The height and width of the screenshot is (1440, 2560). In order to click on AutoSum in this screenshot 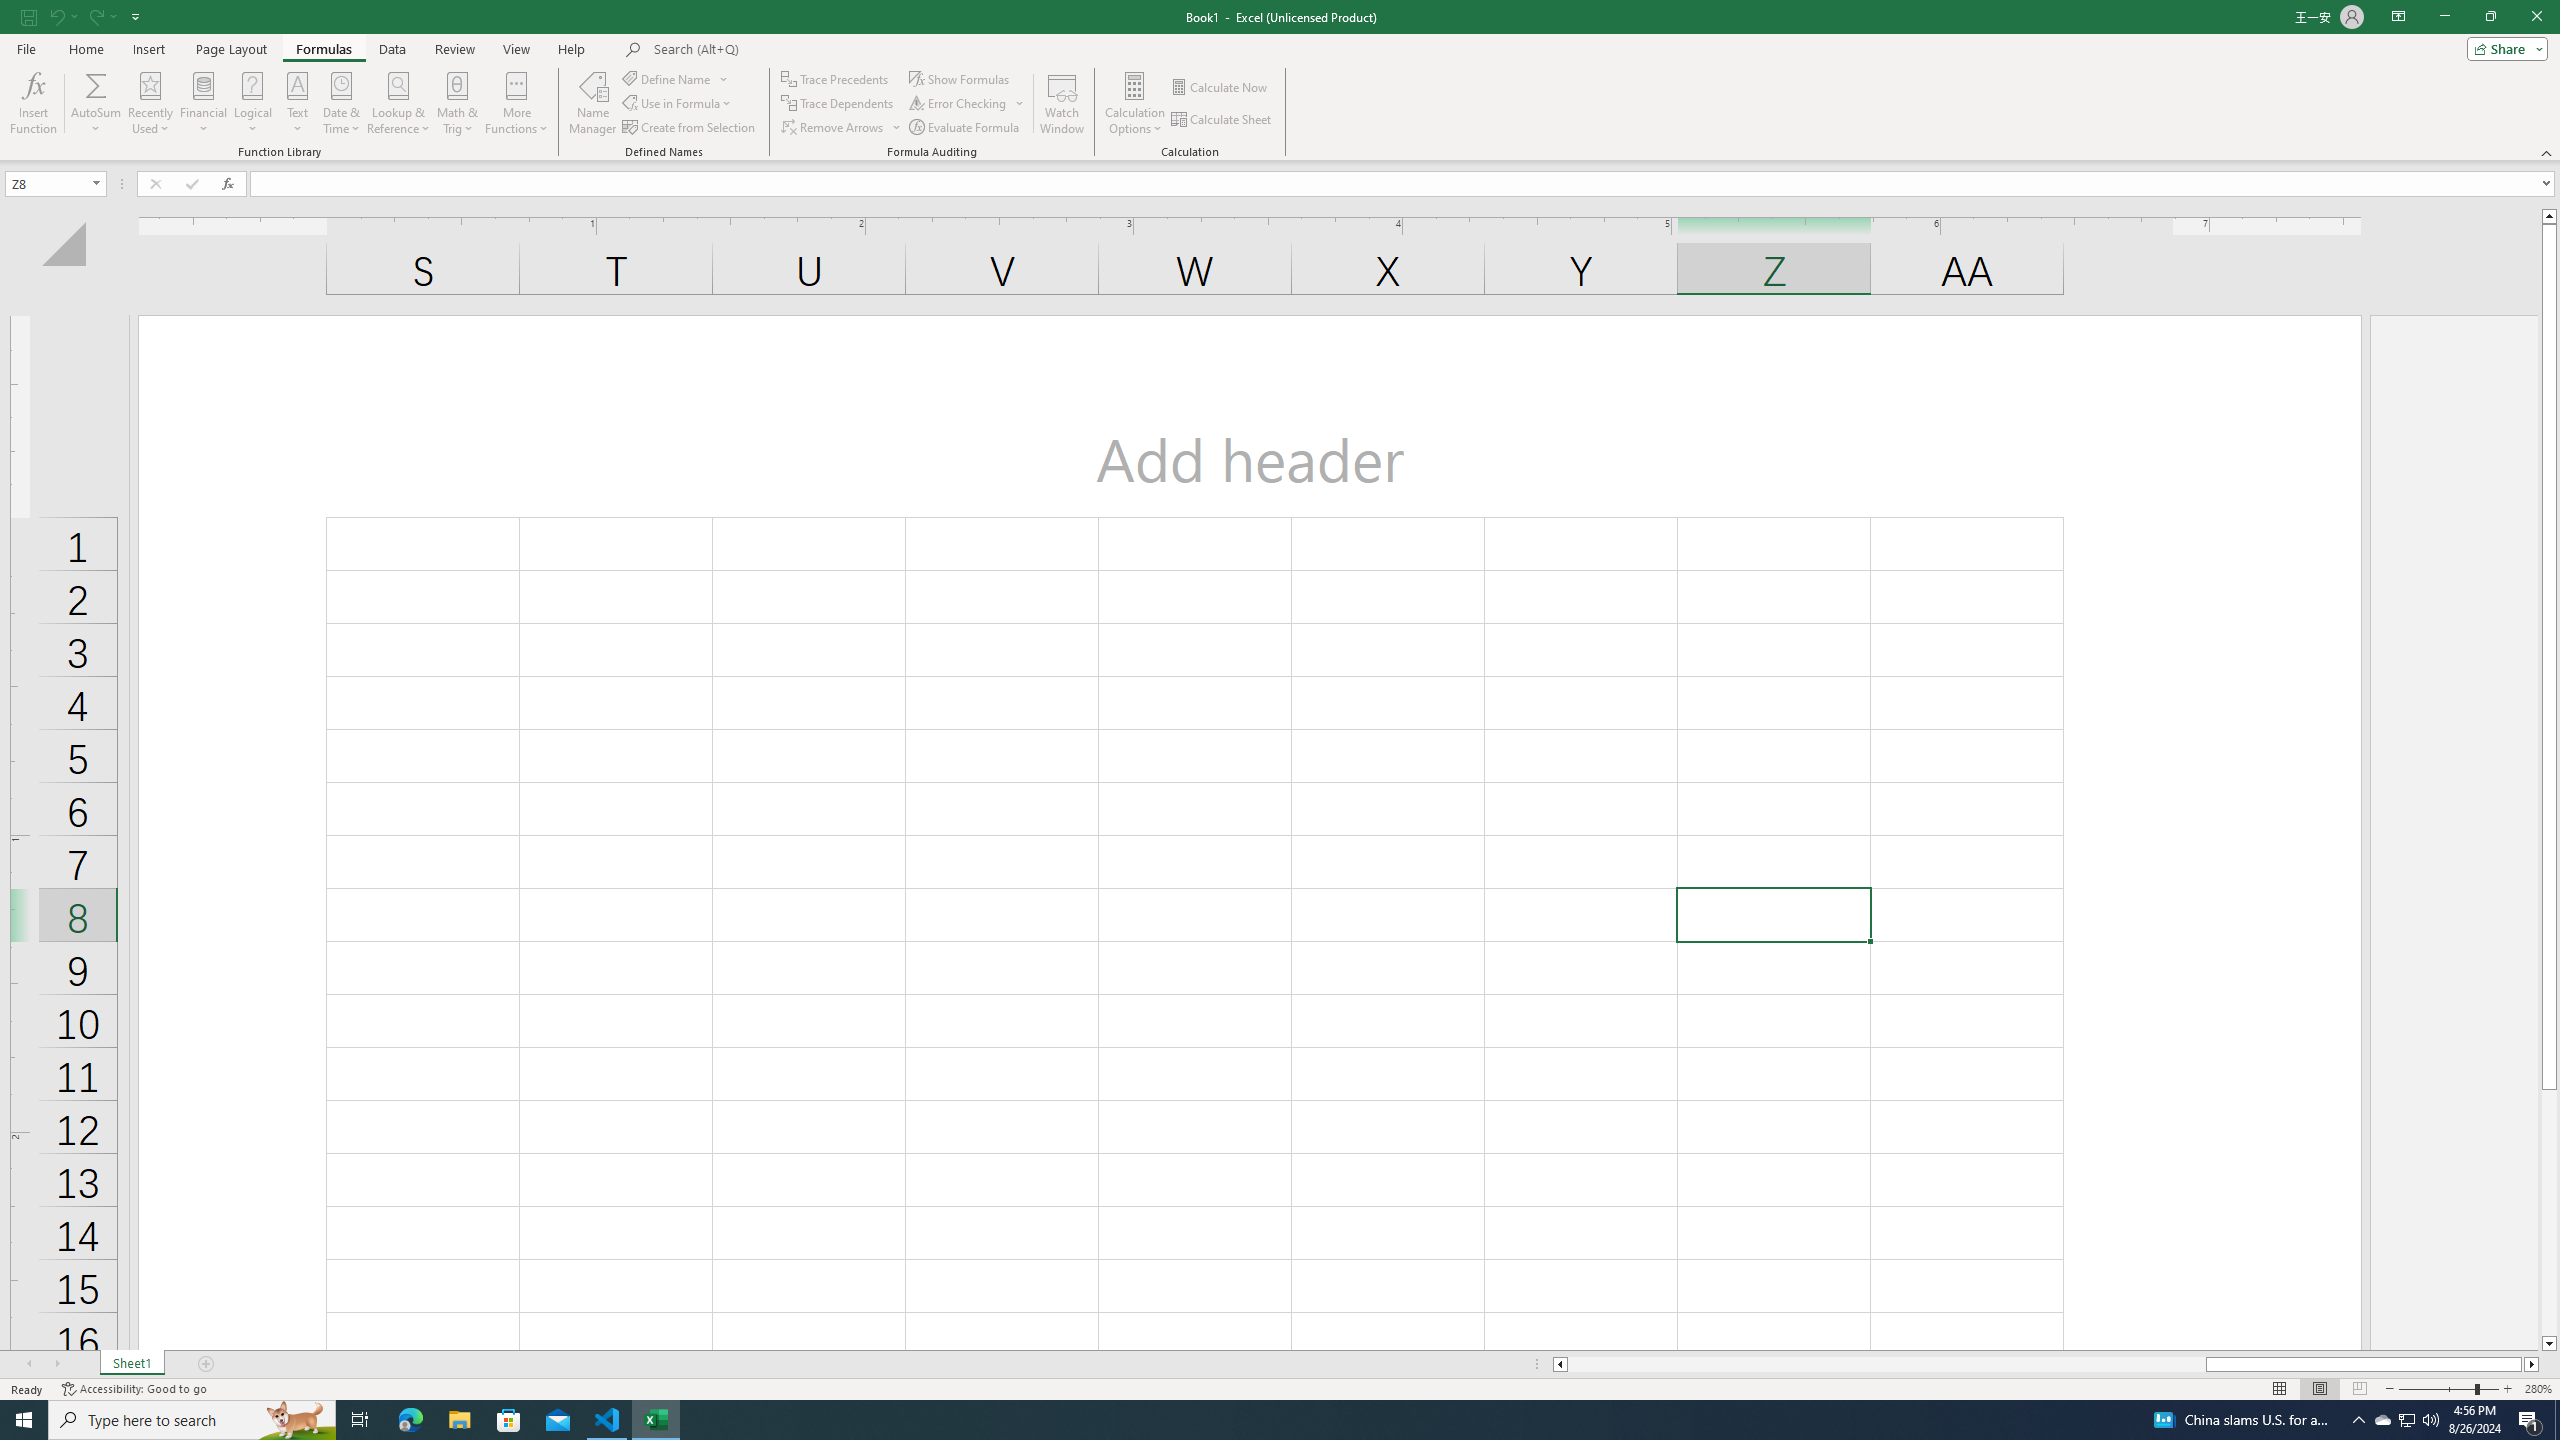, I will do `click(96, 103)`.